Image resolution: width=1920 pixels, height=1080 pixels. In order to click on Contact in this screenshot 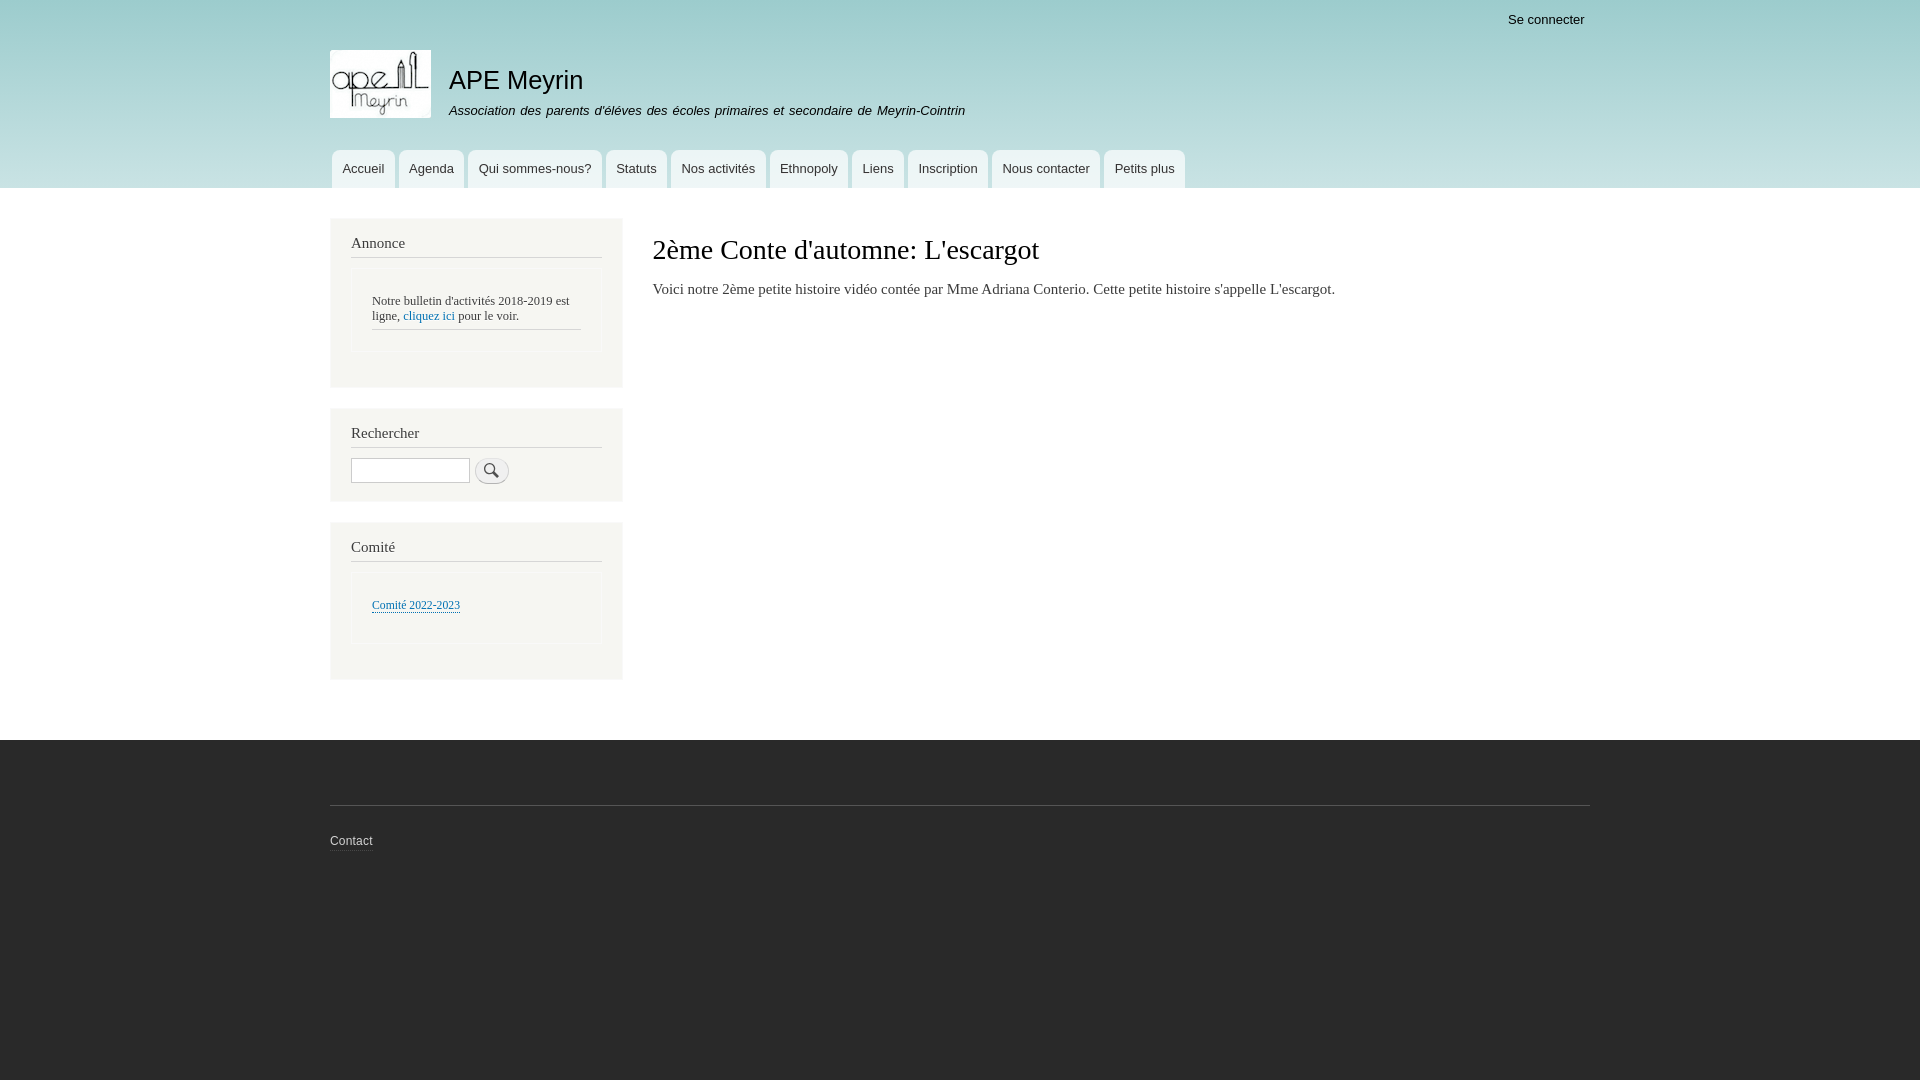, I will do `click(352, 842)`.